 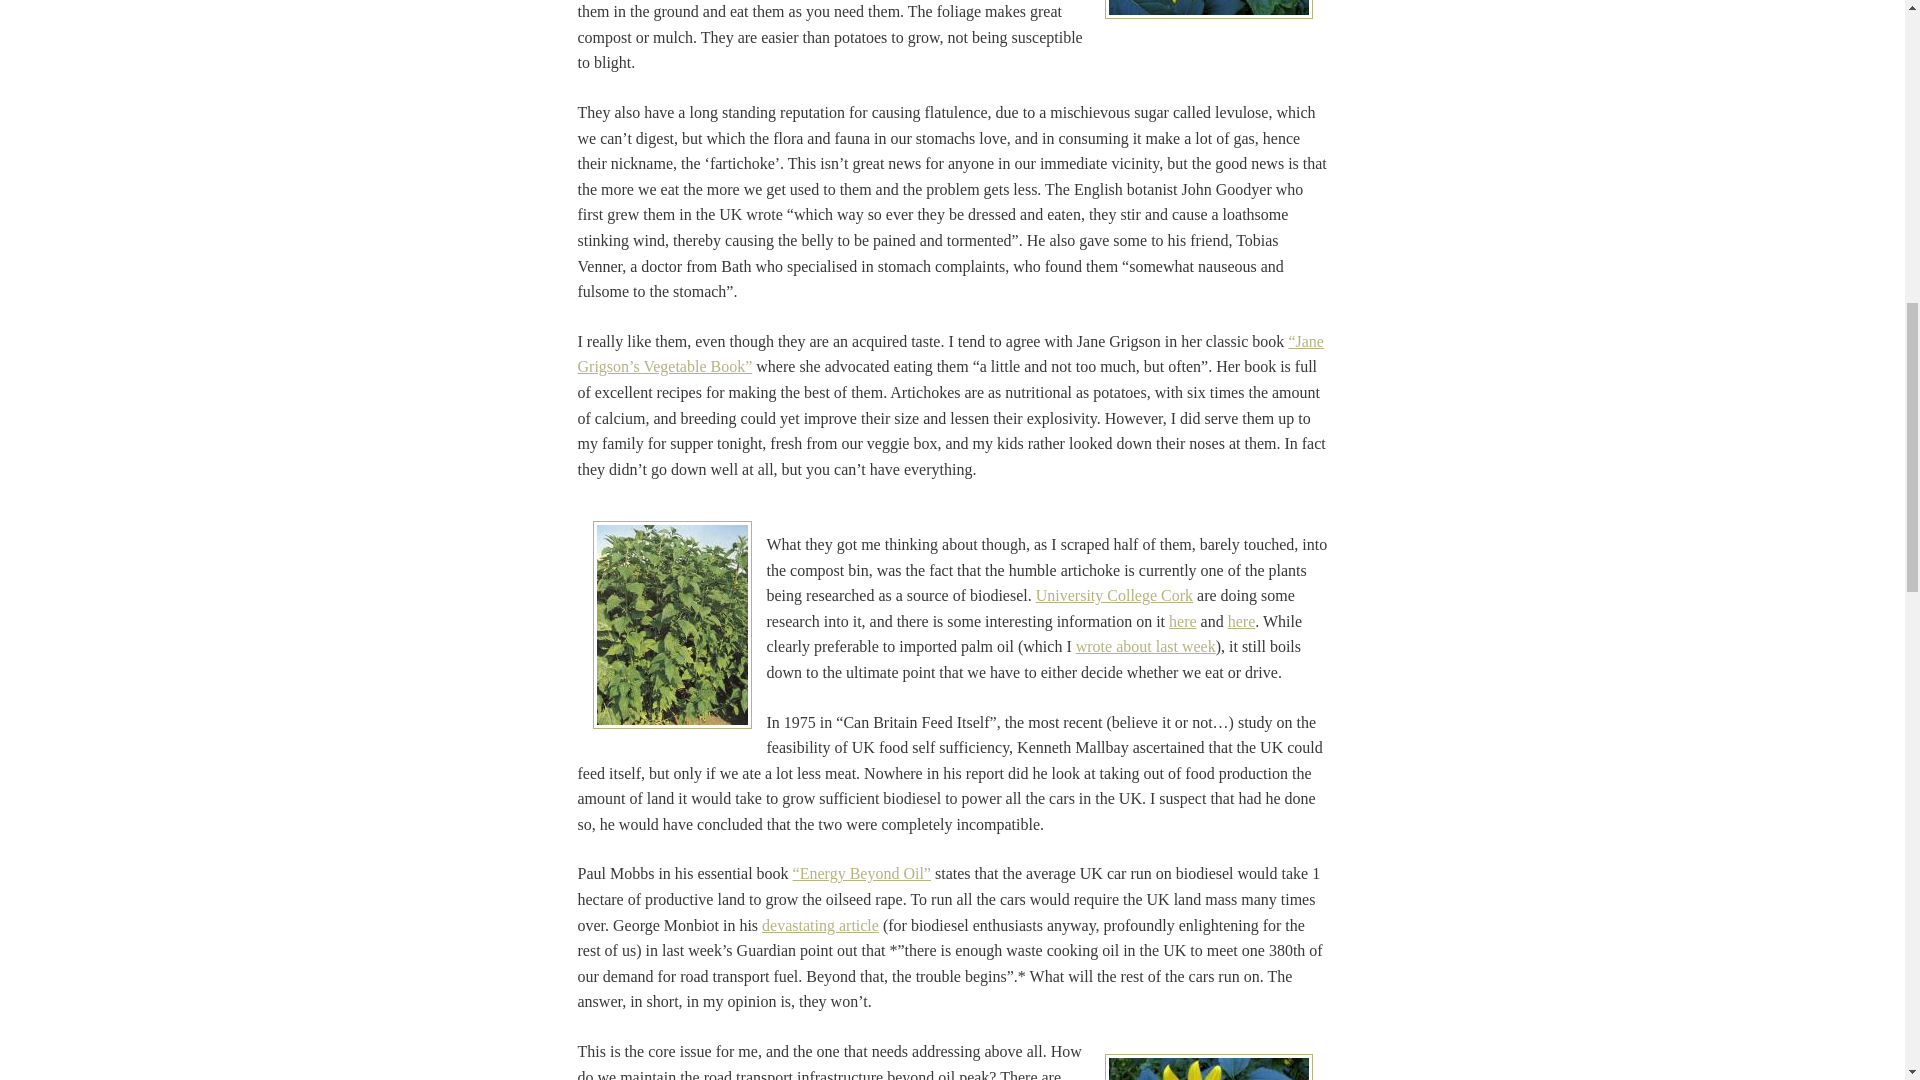 What do you see at coordinates (950, 354) in the screenshot?
I see `Grigson` at bounding box center [950, 354].